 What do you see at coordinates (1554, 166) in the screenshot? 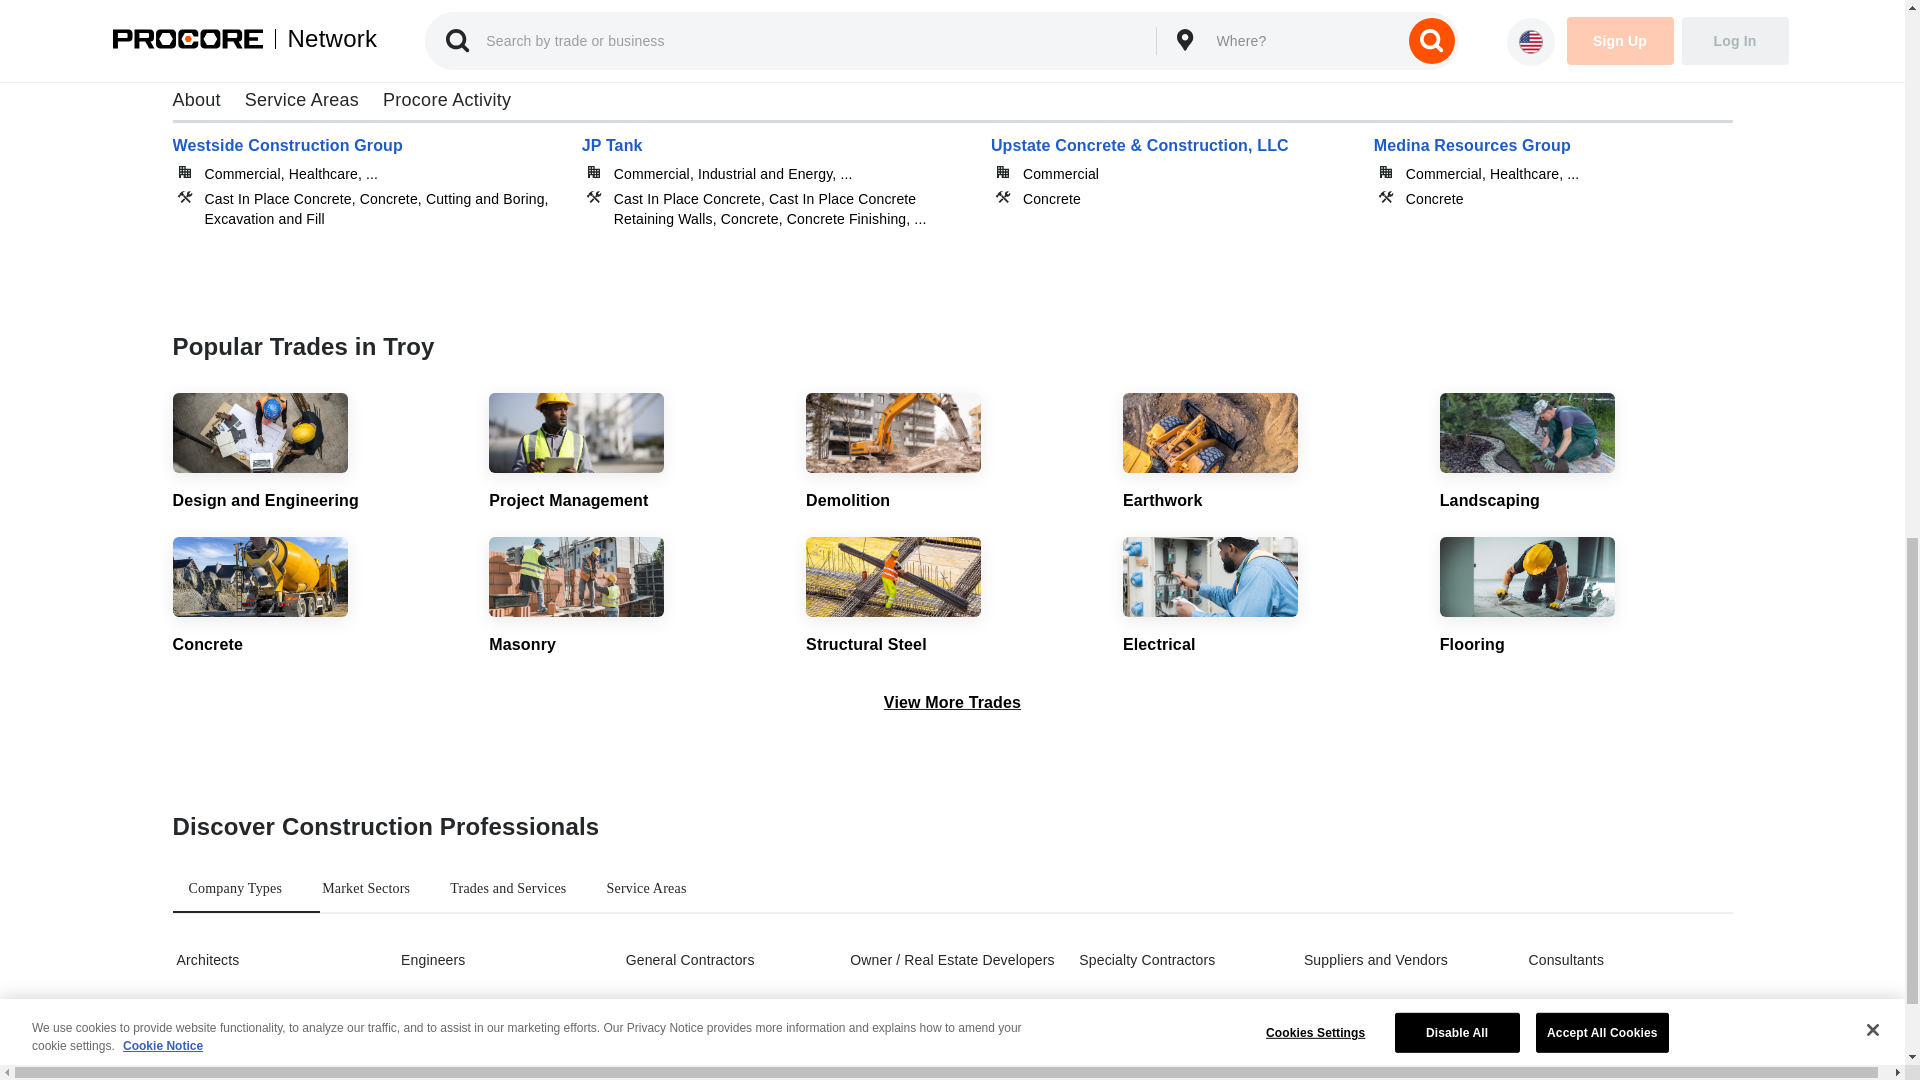
I see `Medina Resources Group` at bounding box center [1554, 166].